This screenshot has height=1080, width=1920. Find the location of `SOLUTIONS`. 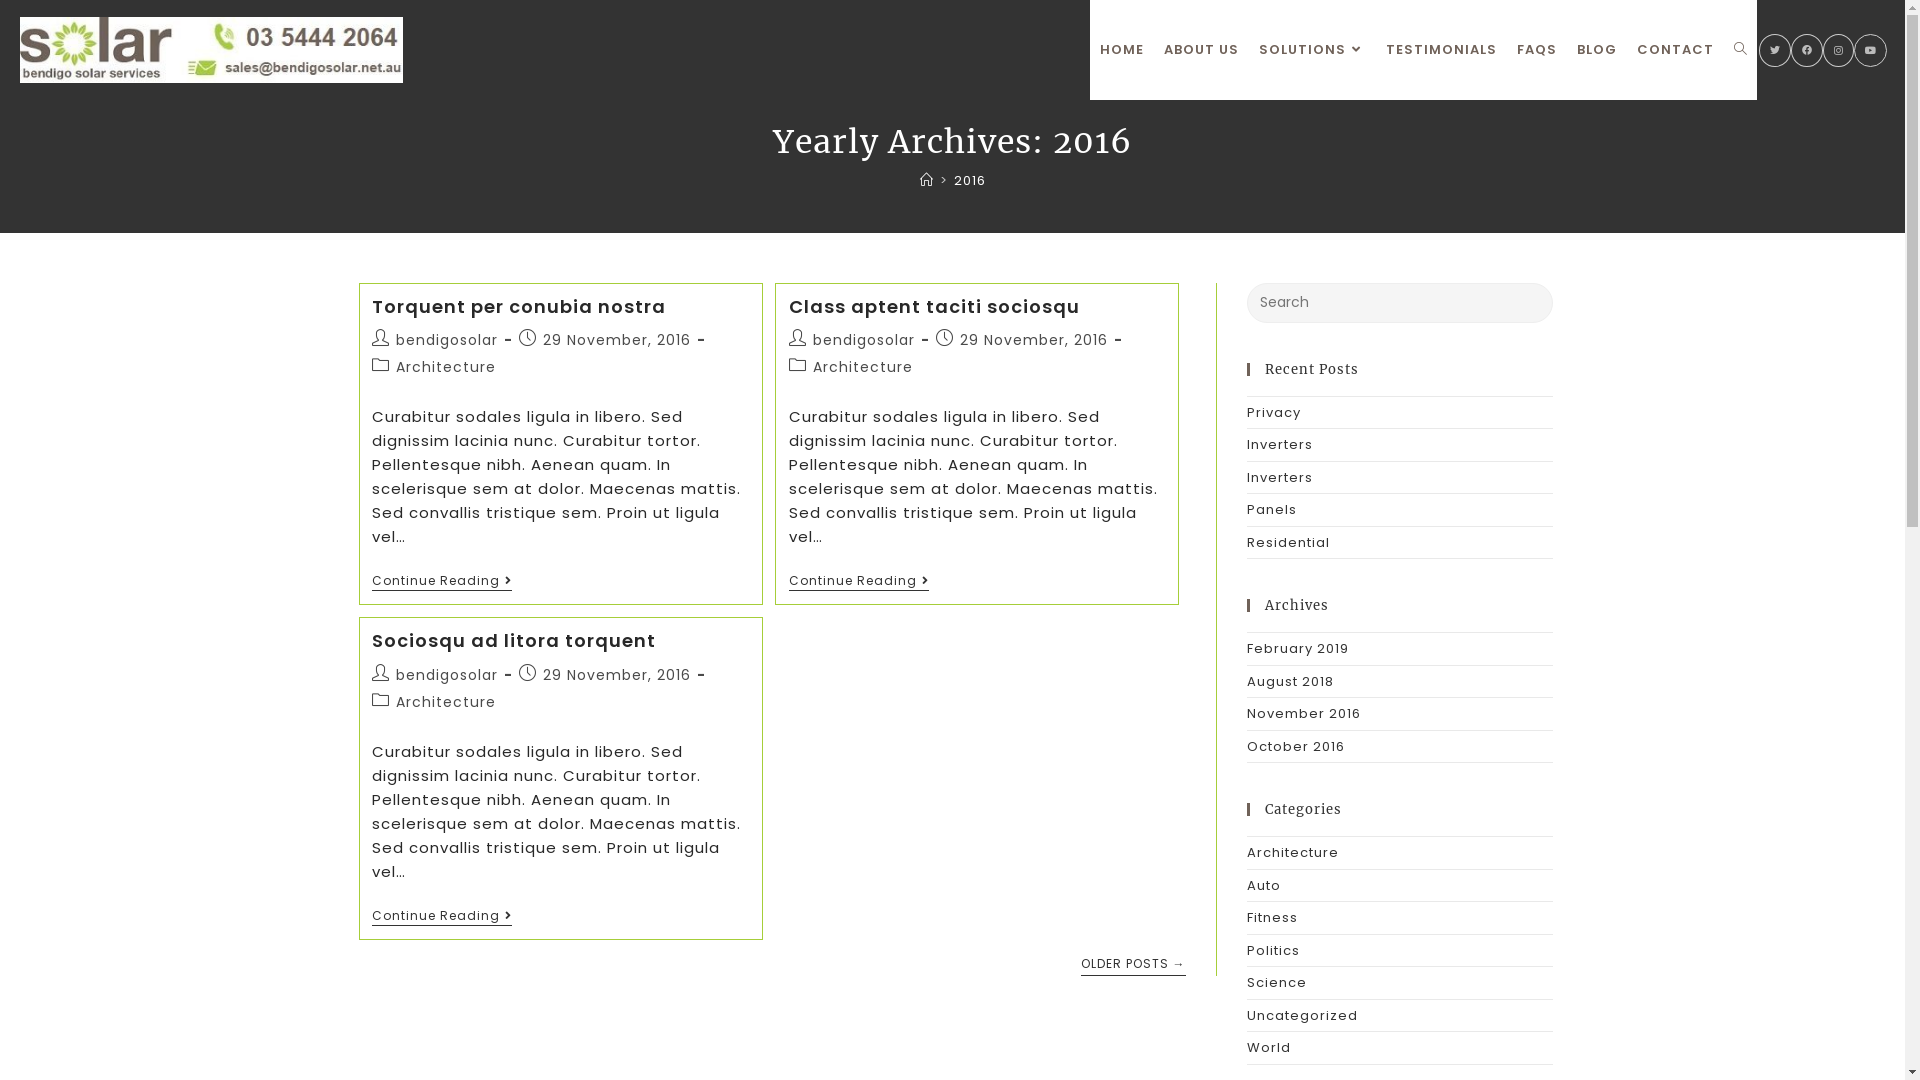

SOLUTIONS is located at coordinates (1312, 50).